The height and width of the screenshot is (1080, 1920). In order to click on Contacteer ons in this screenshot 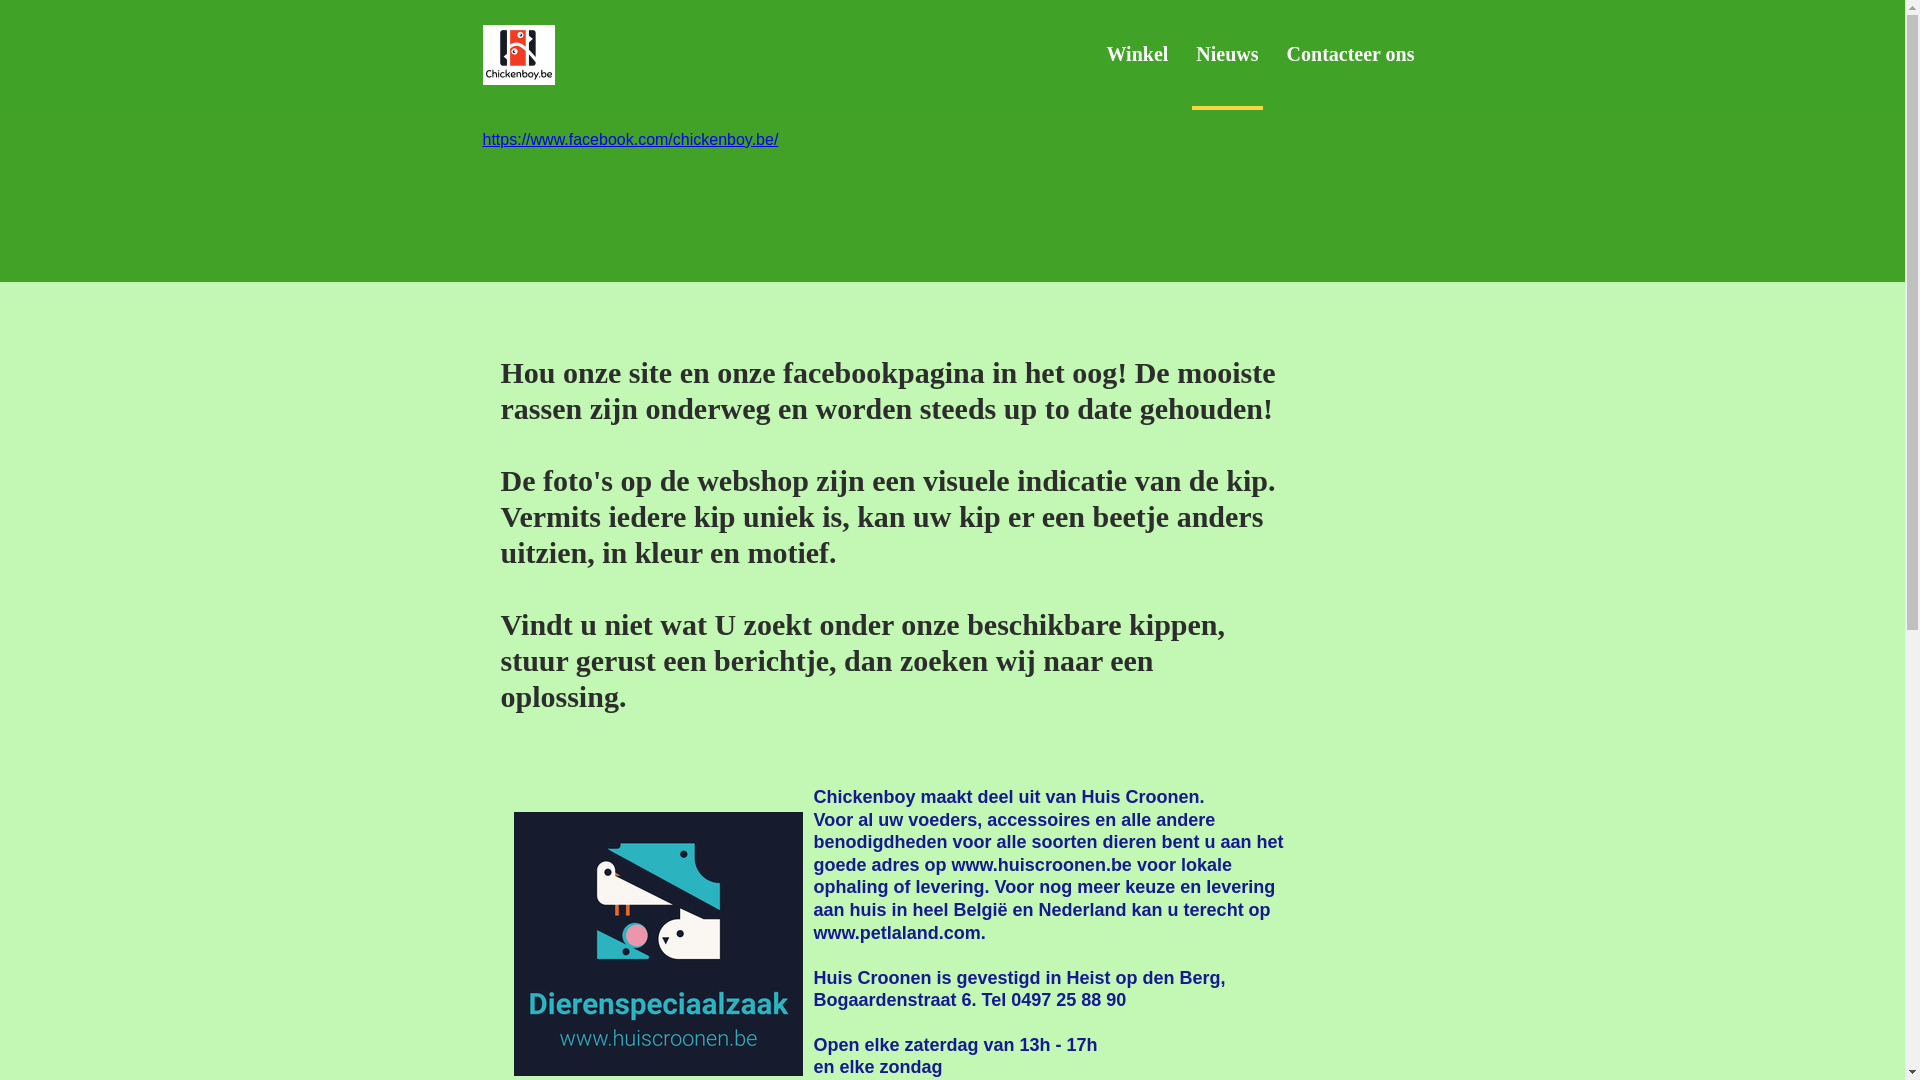, I will do `click(1351, 71)`.